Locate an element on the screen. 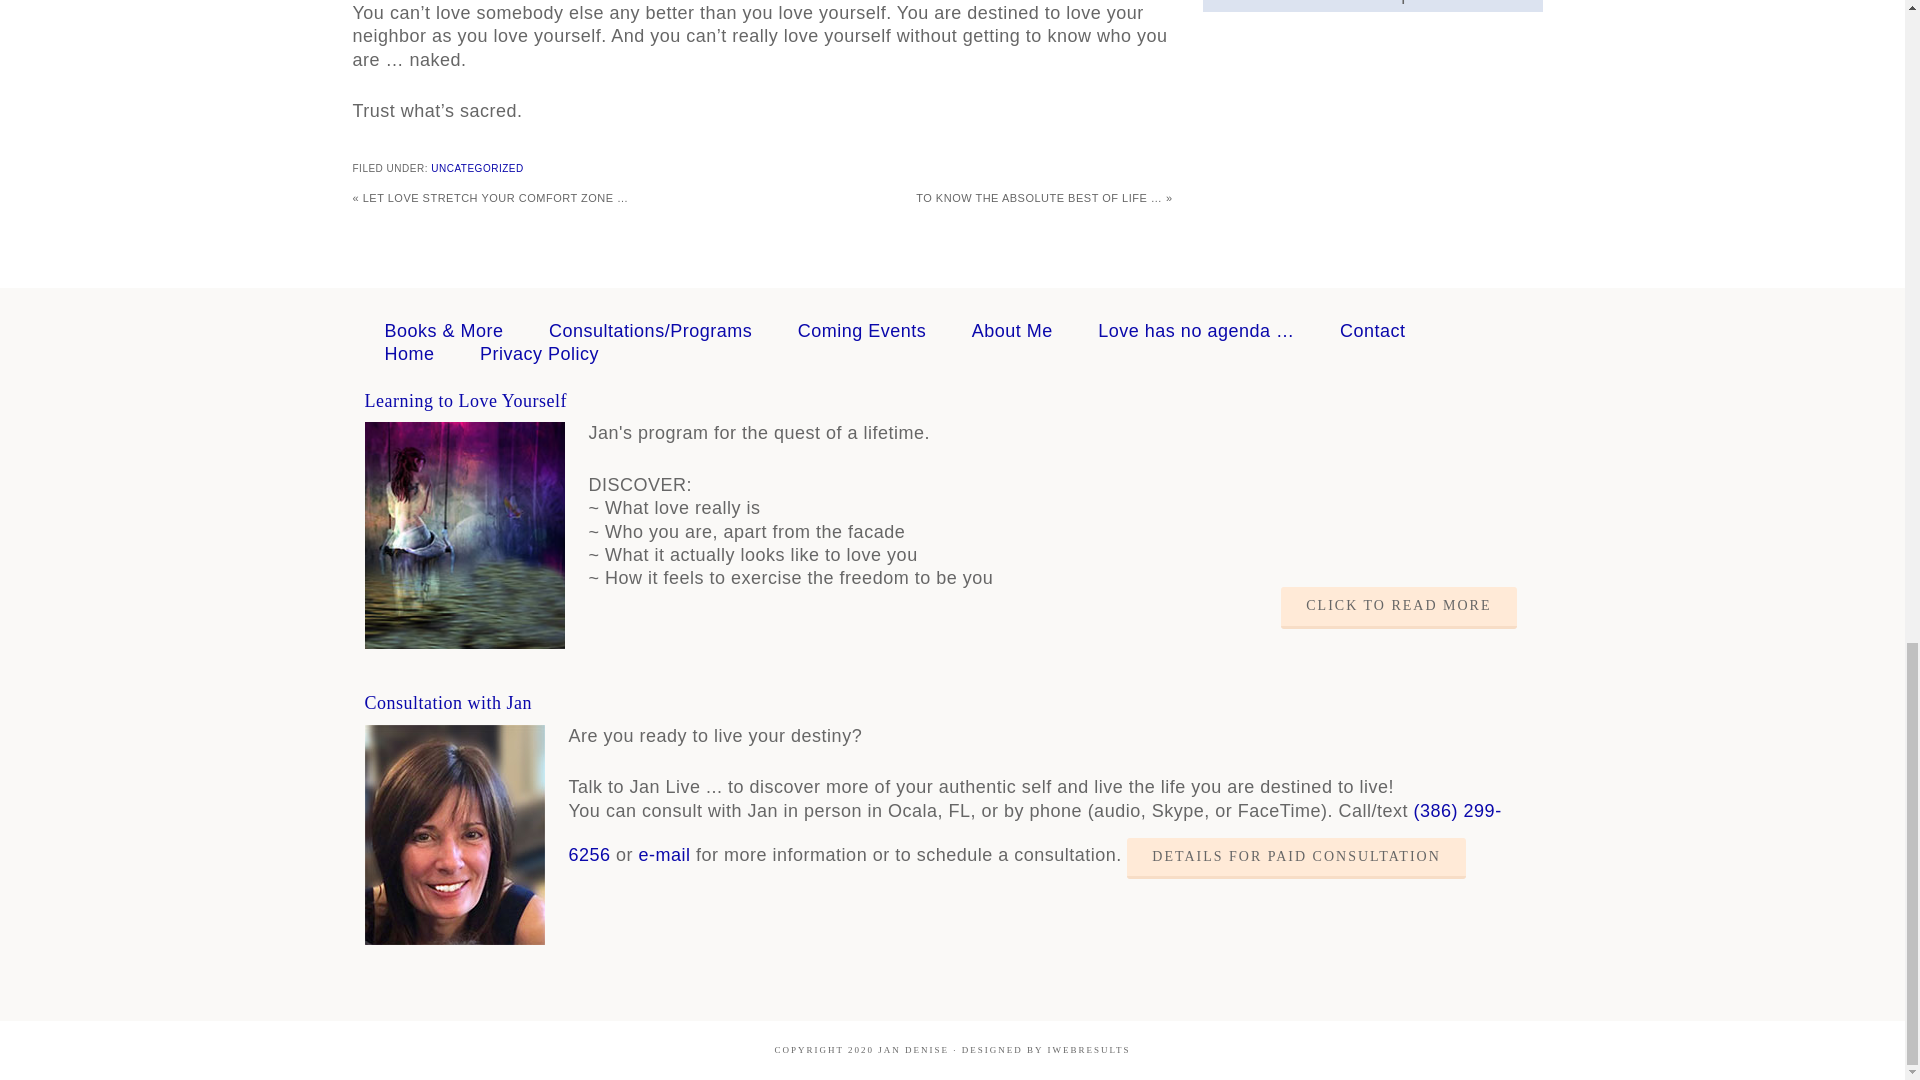  Home is located at coordinates (408, 354).